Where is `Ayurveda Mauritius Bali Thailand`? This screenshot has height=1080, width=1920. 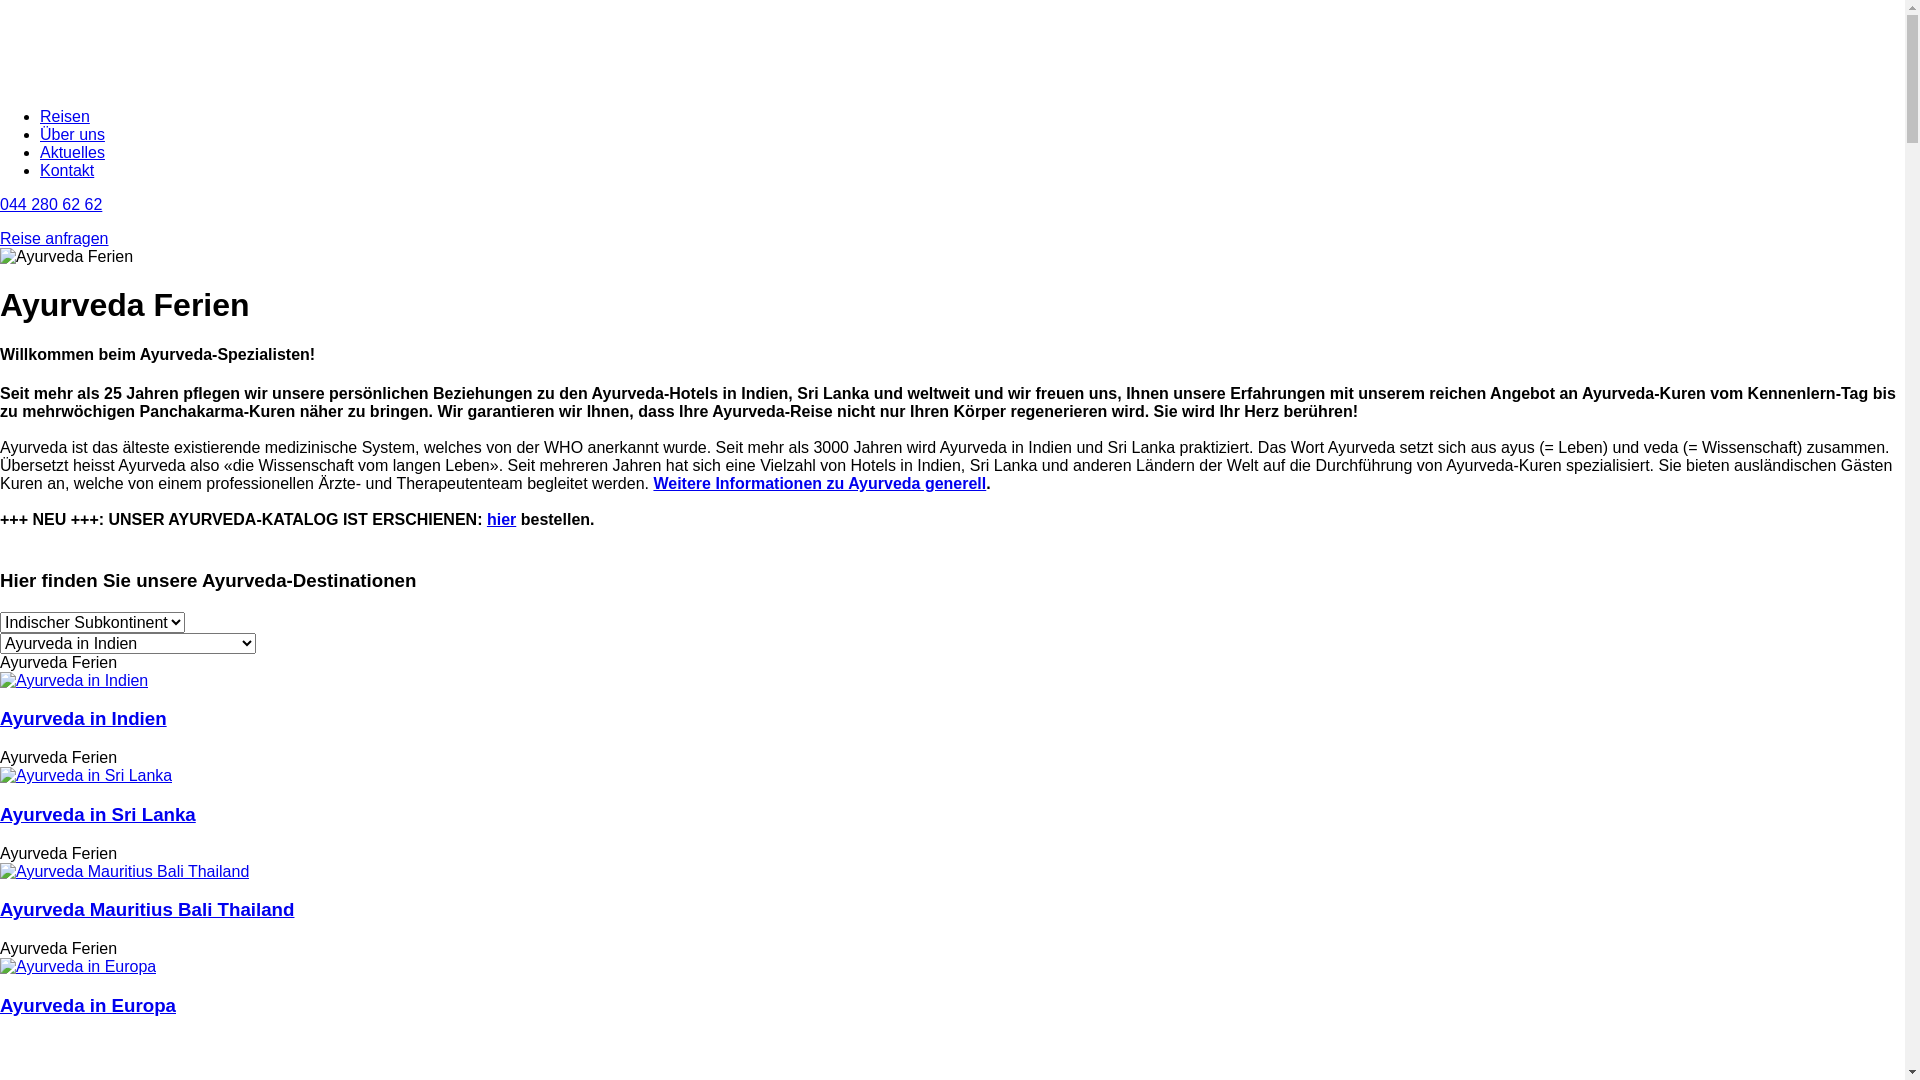
Ayurveda Mauritius Bali Thailand is located at coordinates (147, 910).